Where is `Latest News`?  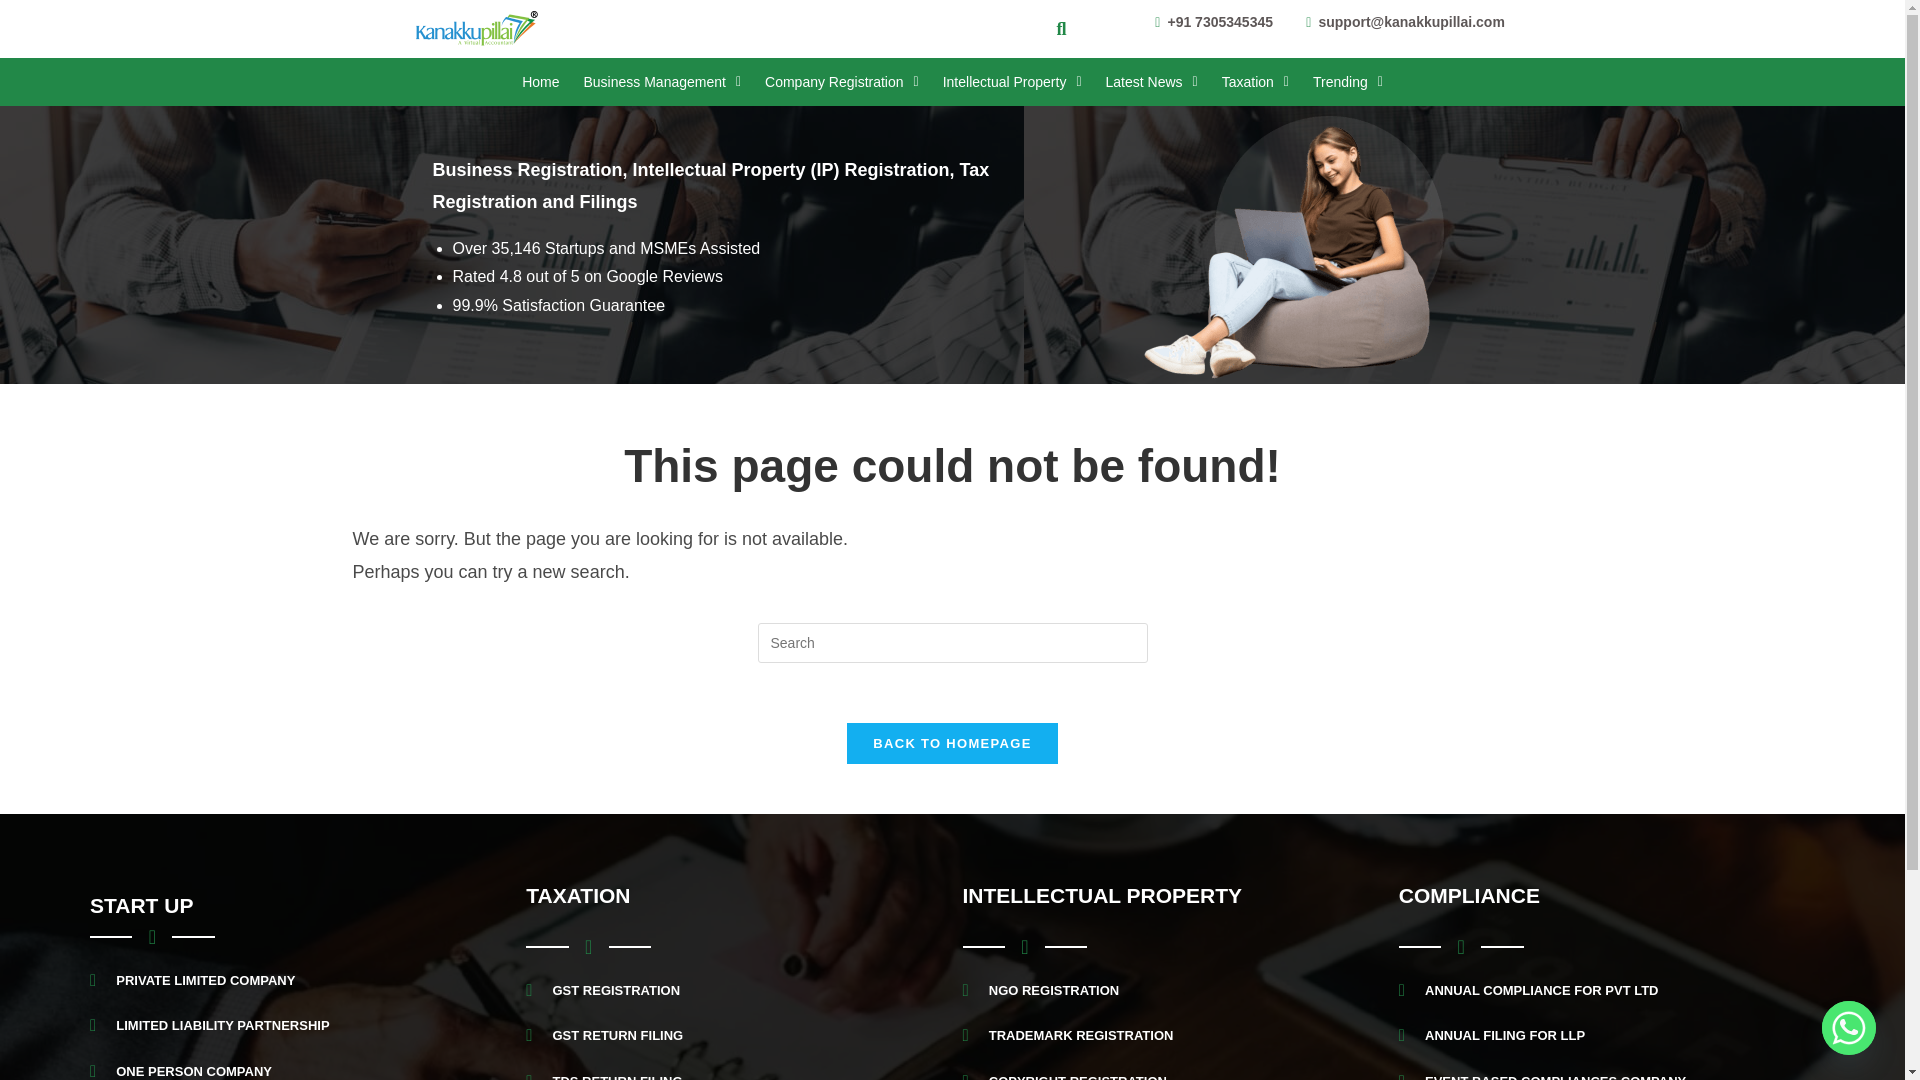
Latest News is located at coordinates (1152, 82).